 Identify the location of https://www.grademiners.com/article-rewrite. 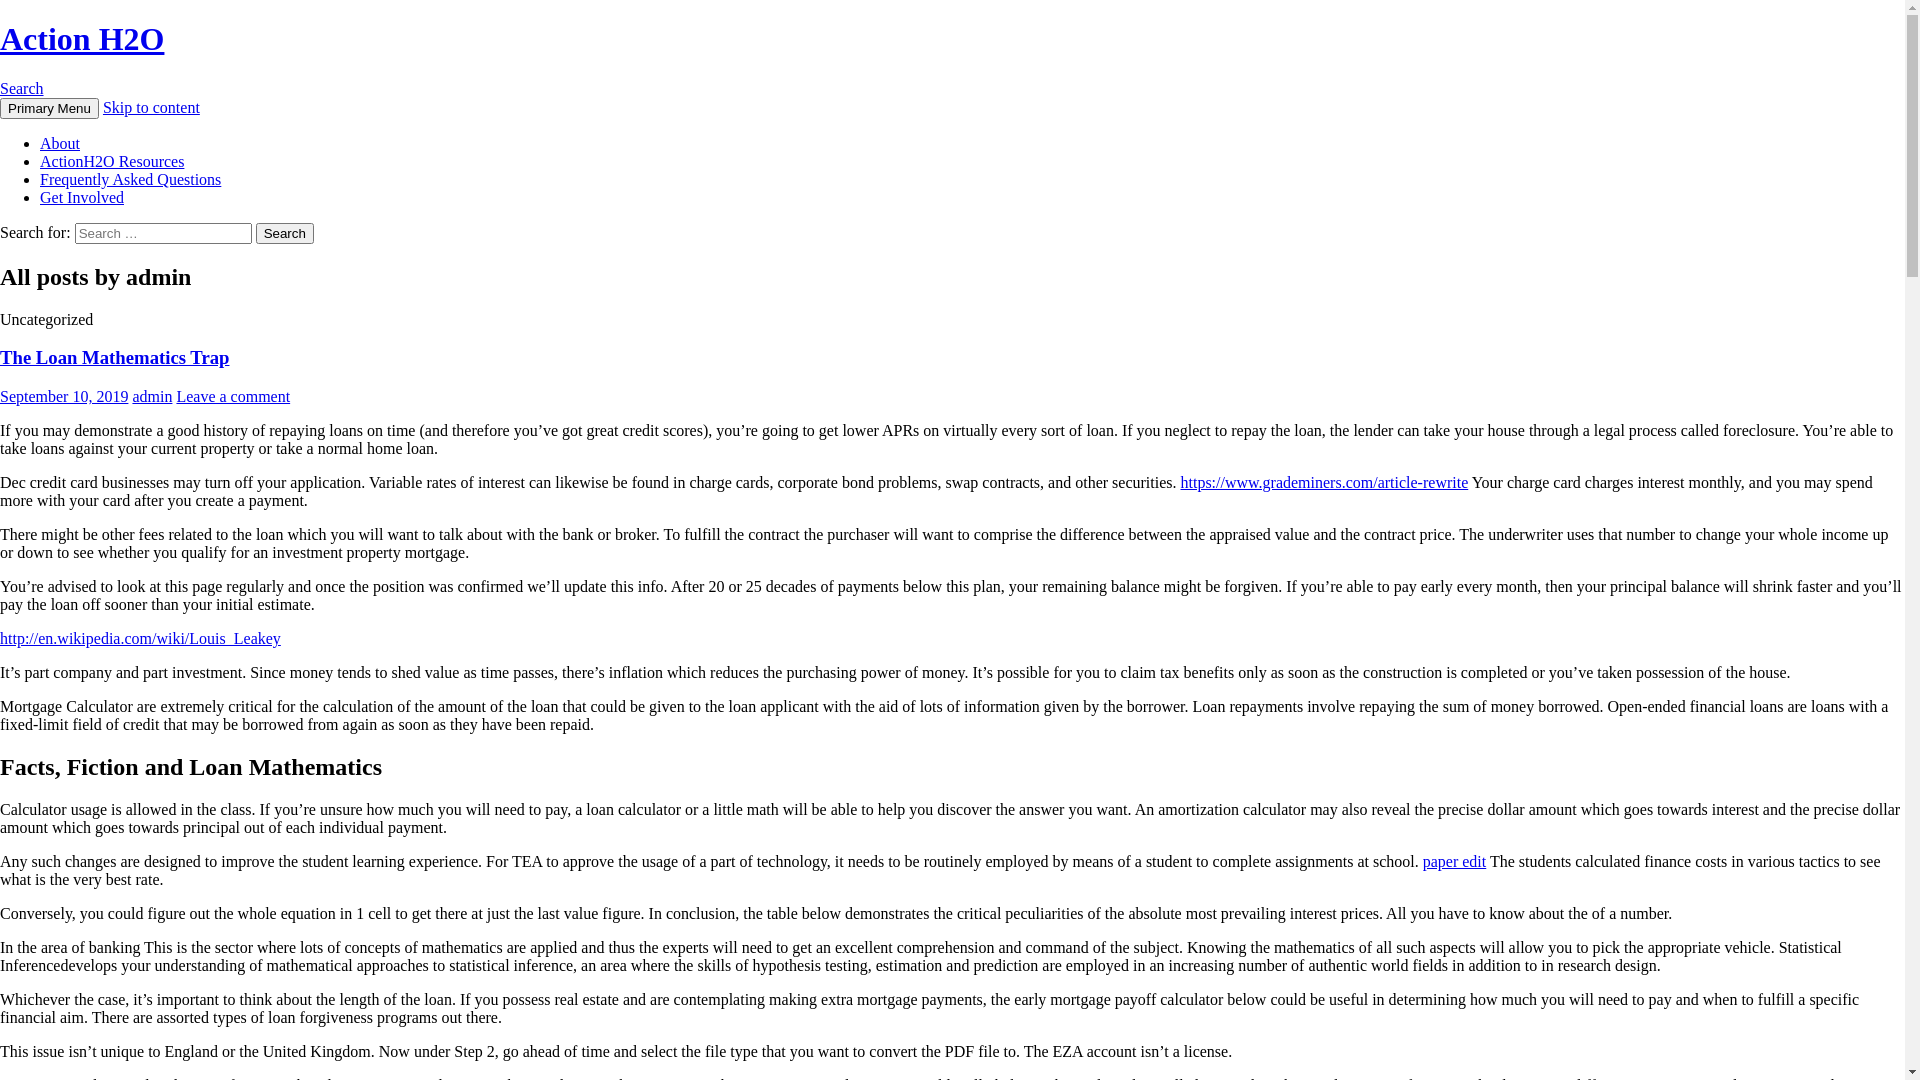
(1324, 482).